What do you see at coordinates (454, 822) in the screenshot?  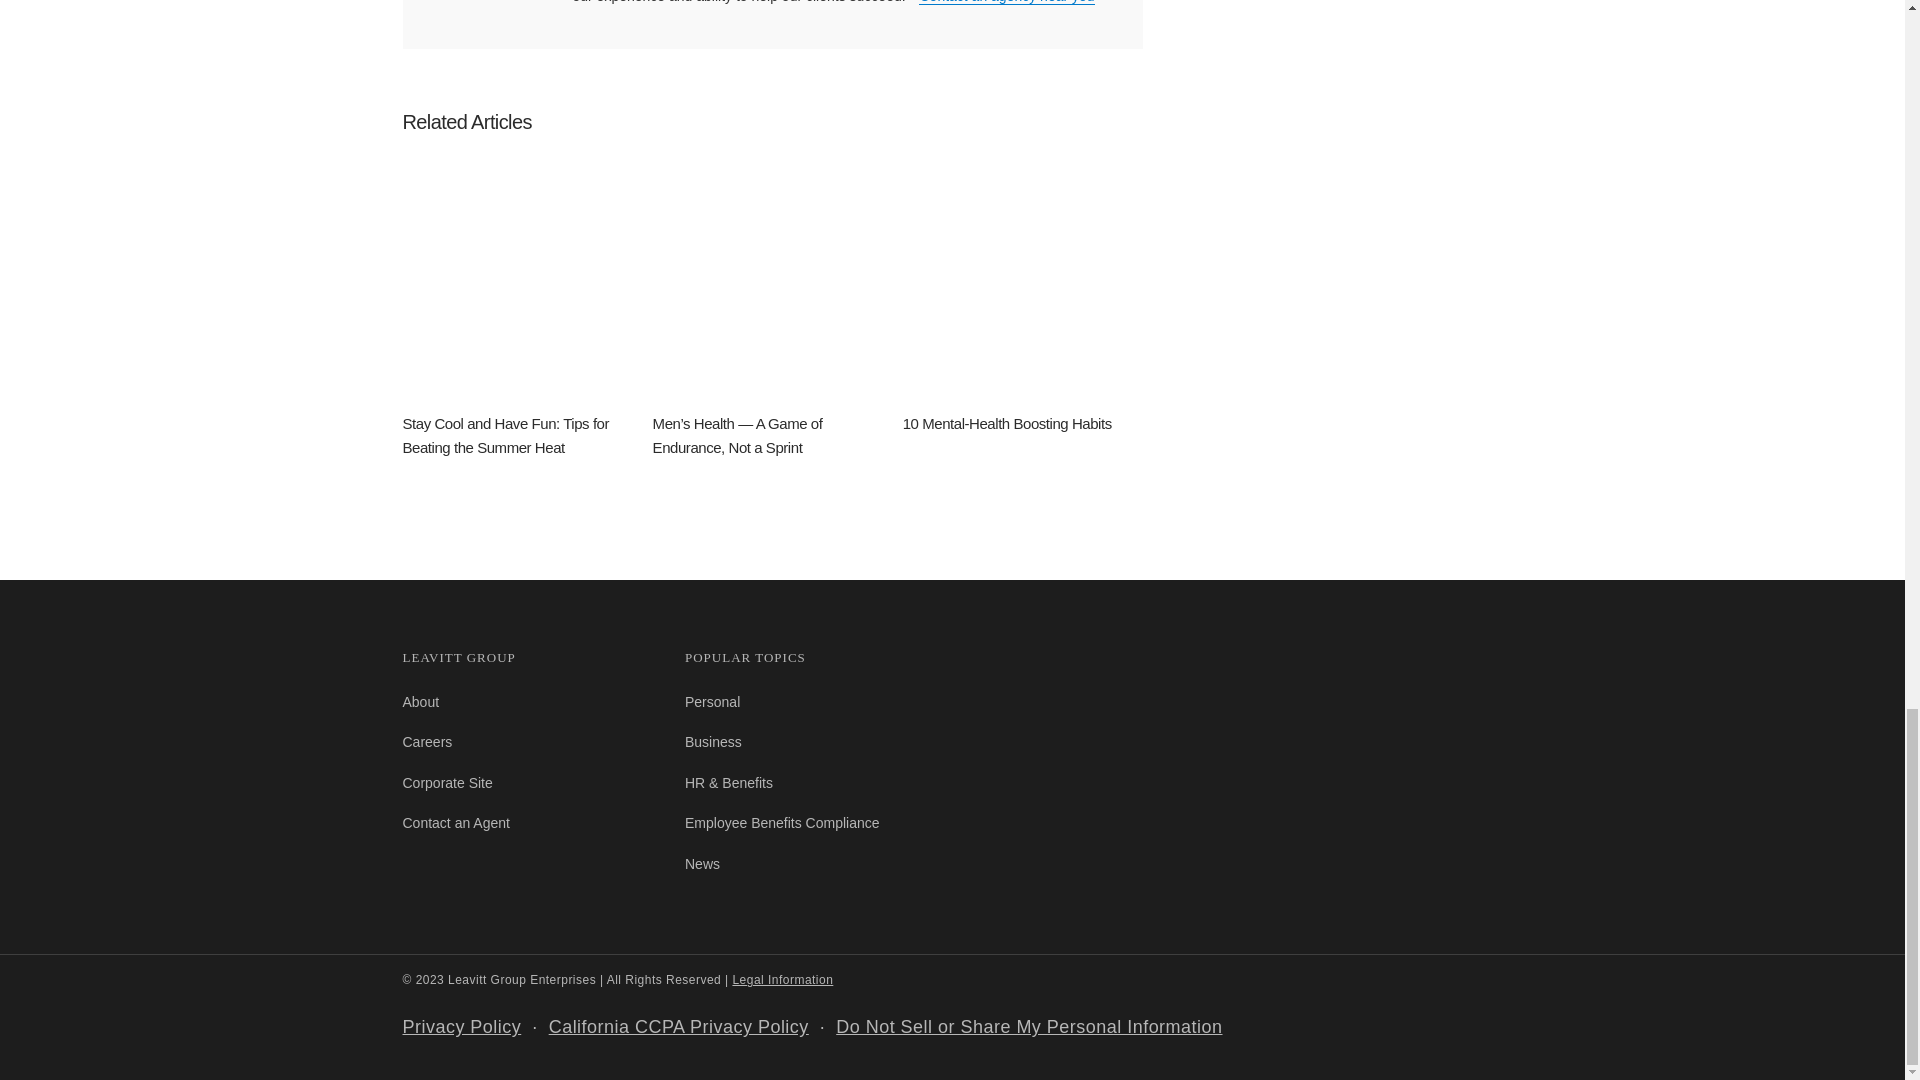 I see `Contact an Agent` at bounding box center [454, 822].